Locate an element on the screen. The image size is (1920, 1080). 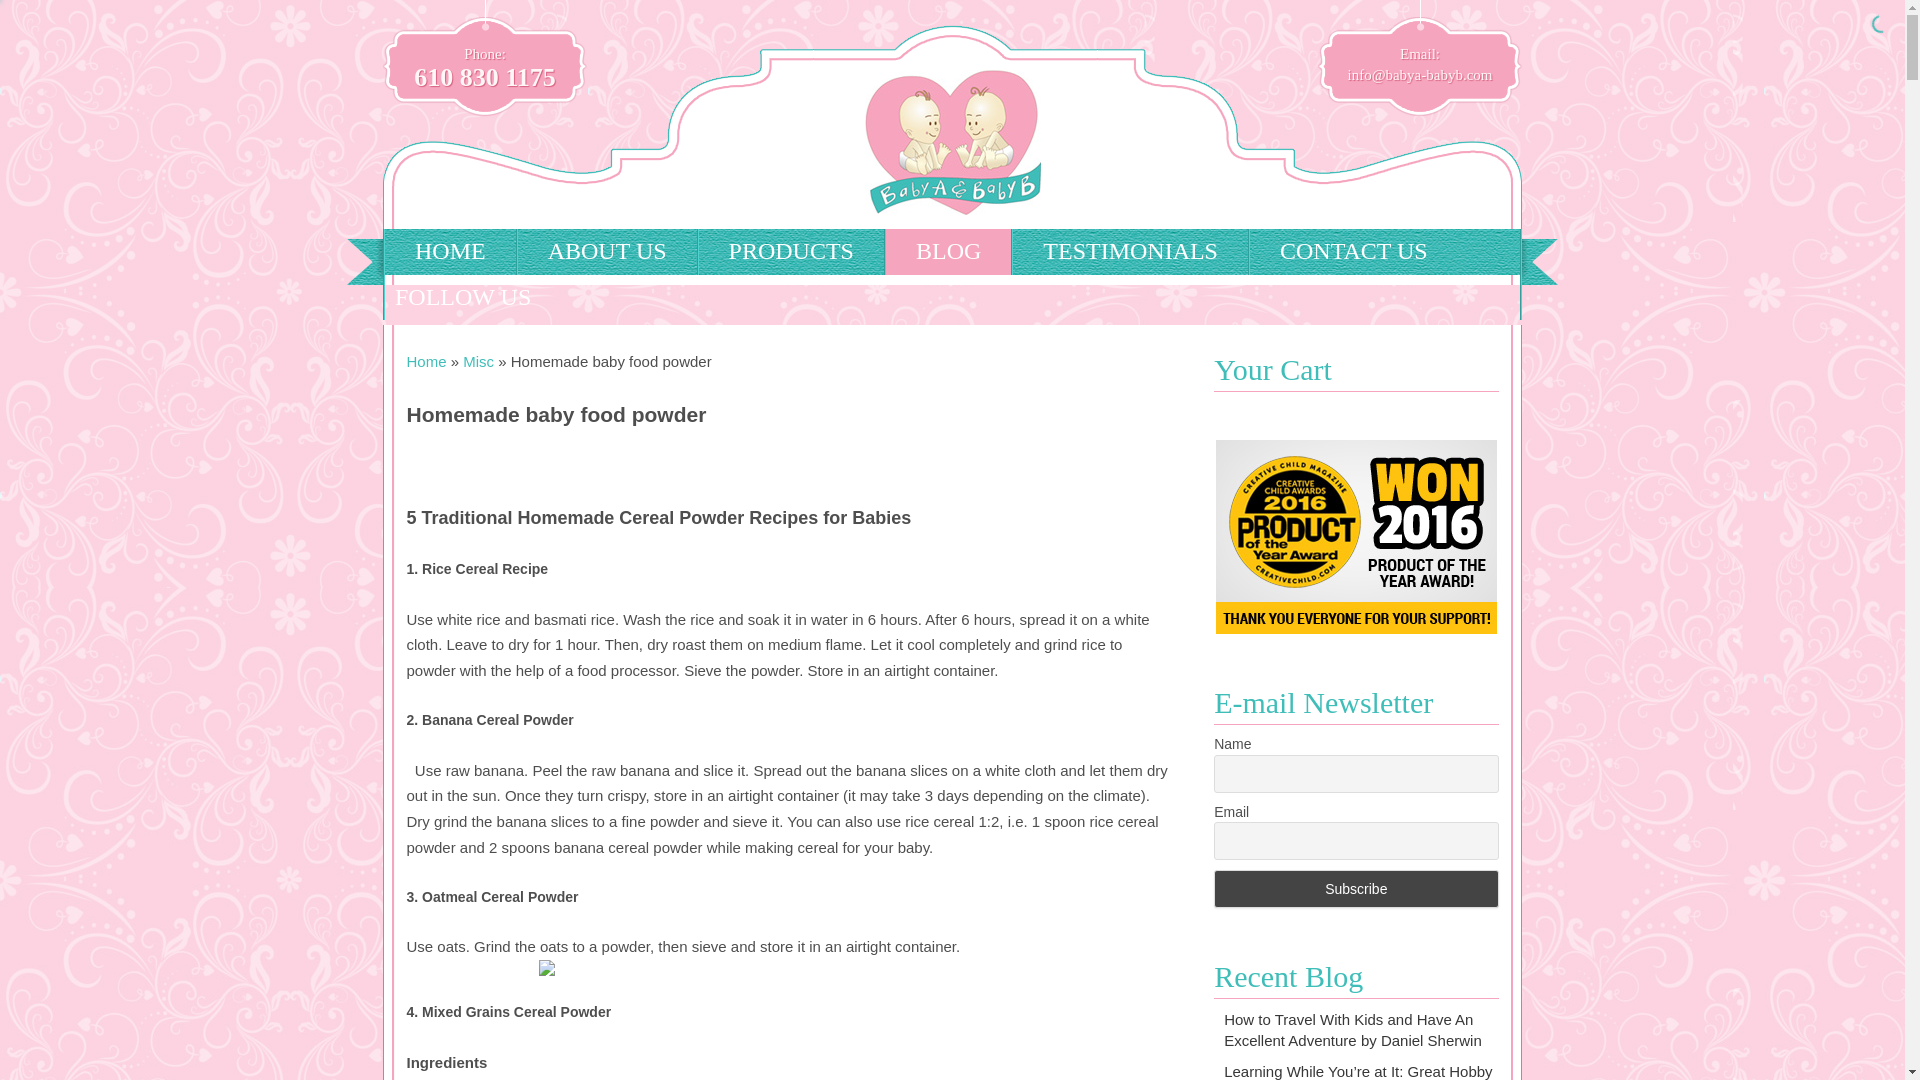
Home is located at coordinates (425, 362).